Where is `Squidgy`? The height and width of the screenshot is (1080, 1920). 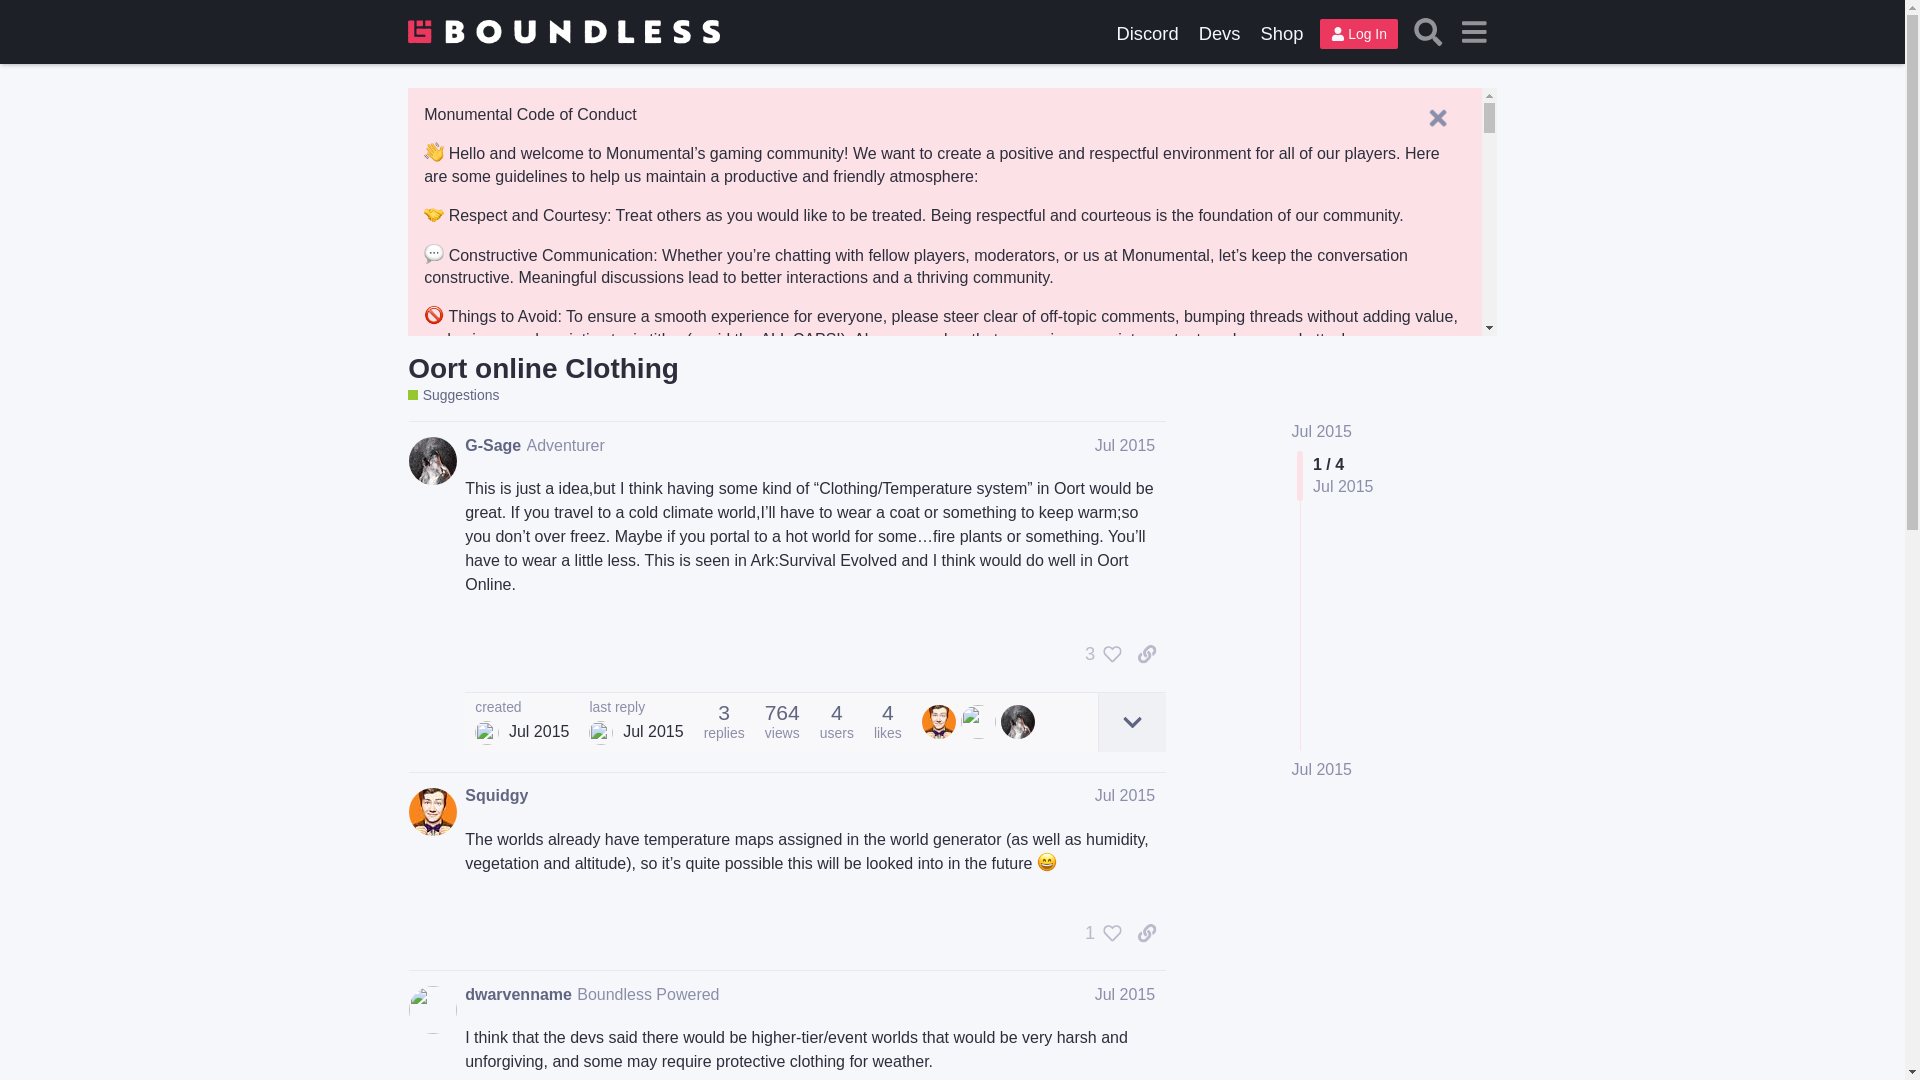 Squidgy is located at coordinates (496, 796).